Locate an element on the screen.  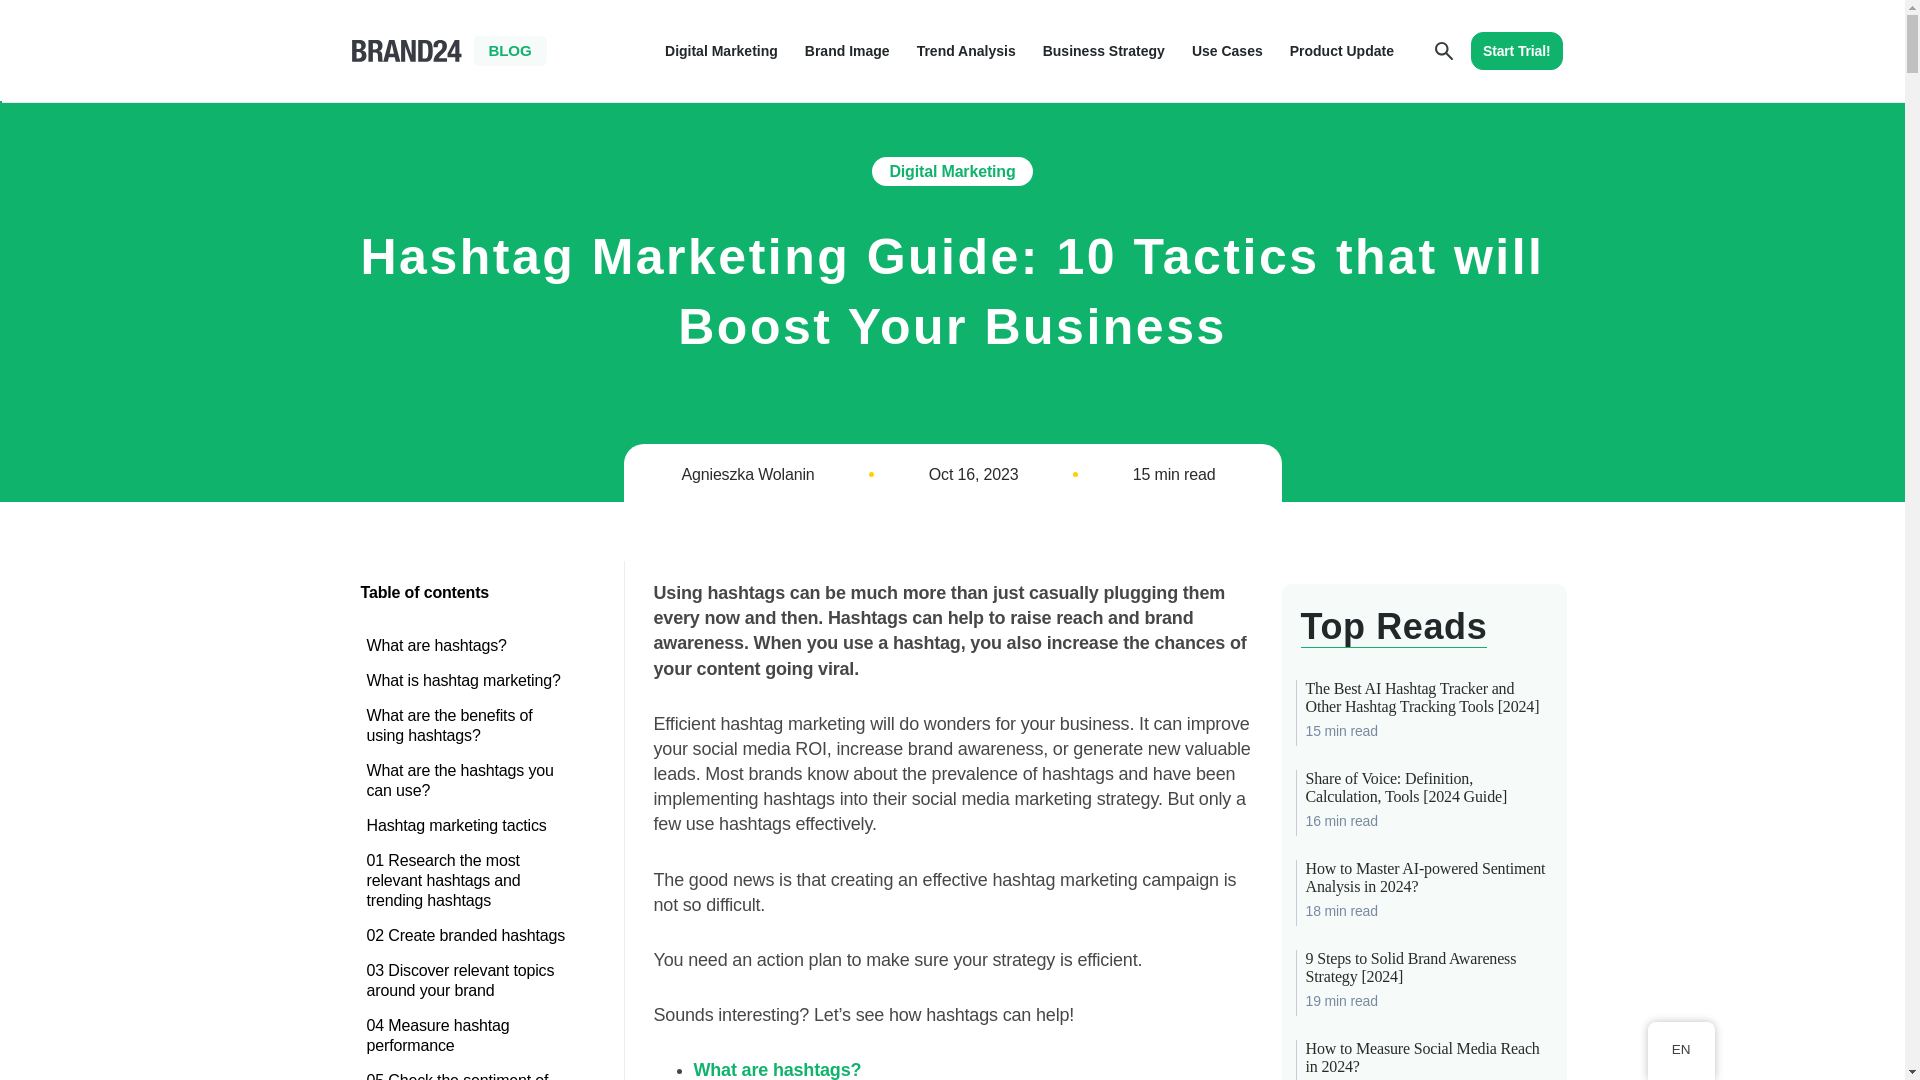
03 Discover relevant topics around your brand is located at coordinates (470, 980).